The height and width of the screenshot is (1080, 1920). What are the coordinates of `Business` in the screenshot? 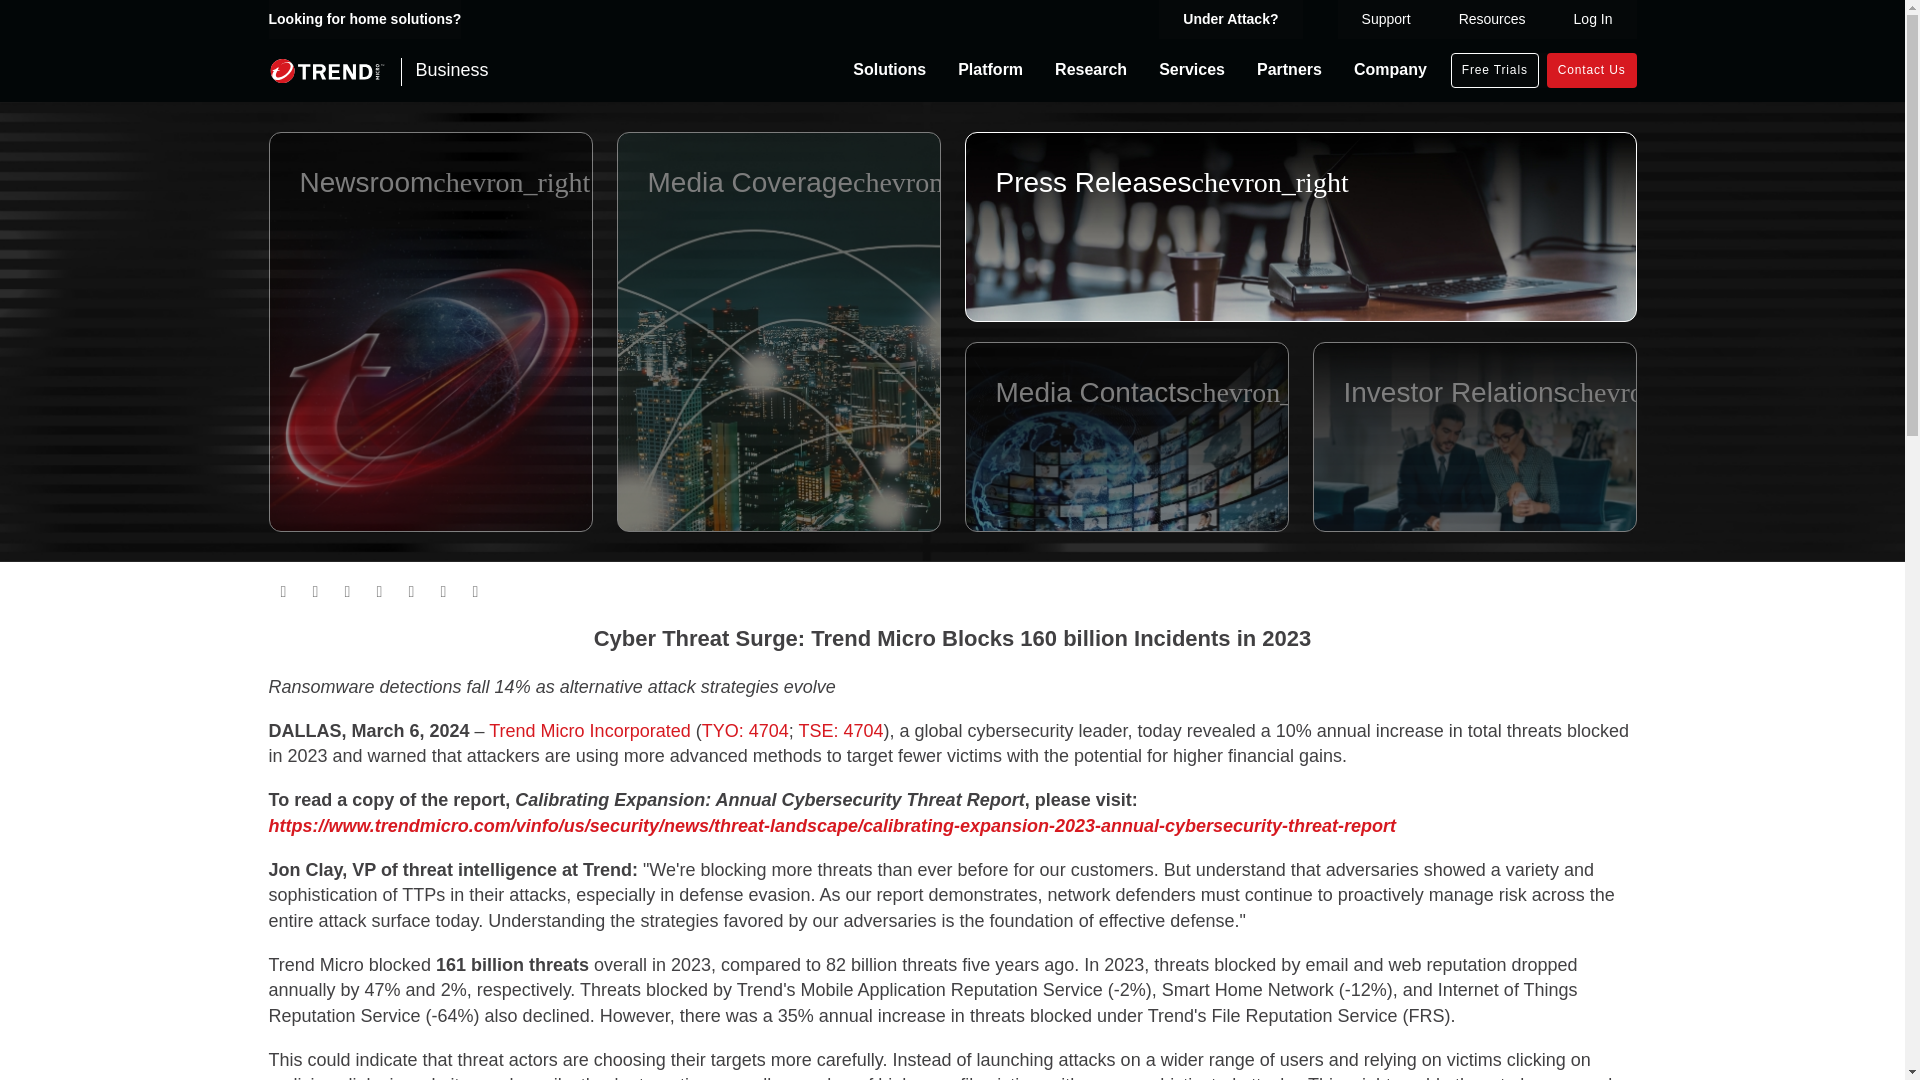 It's located at (378, 70).